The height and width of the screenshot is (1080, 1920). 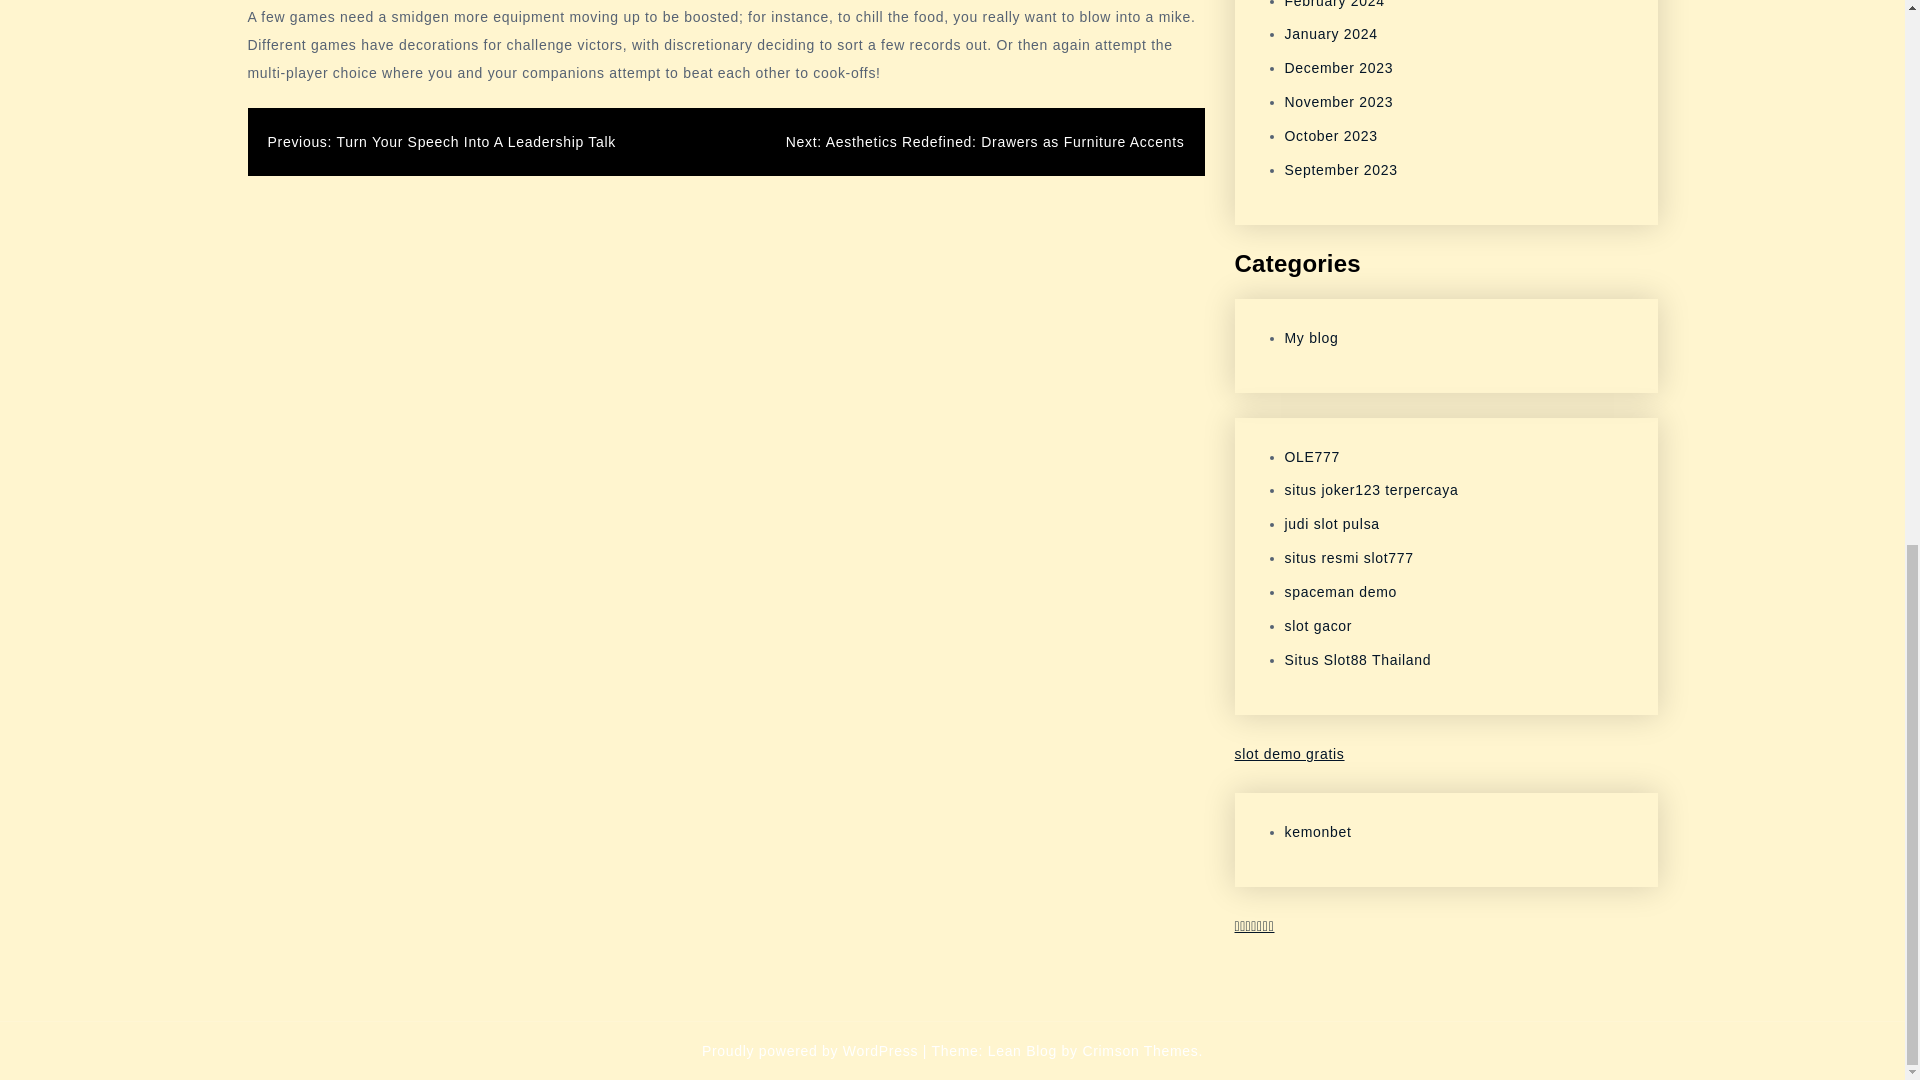 I want to click on October 2023, so click(x=1330, y=136).